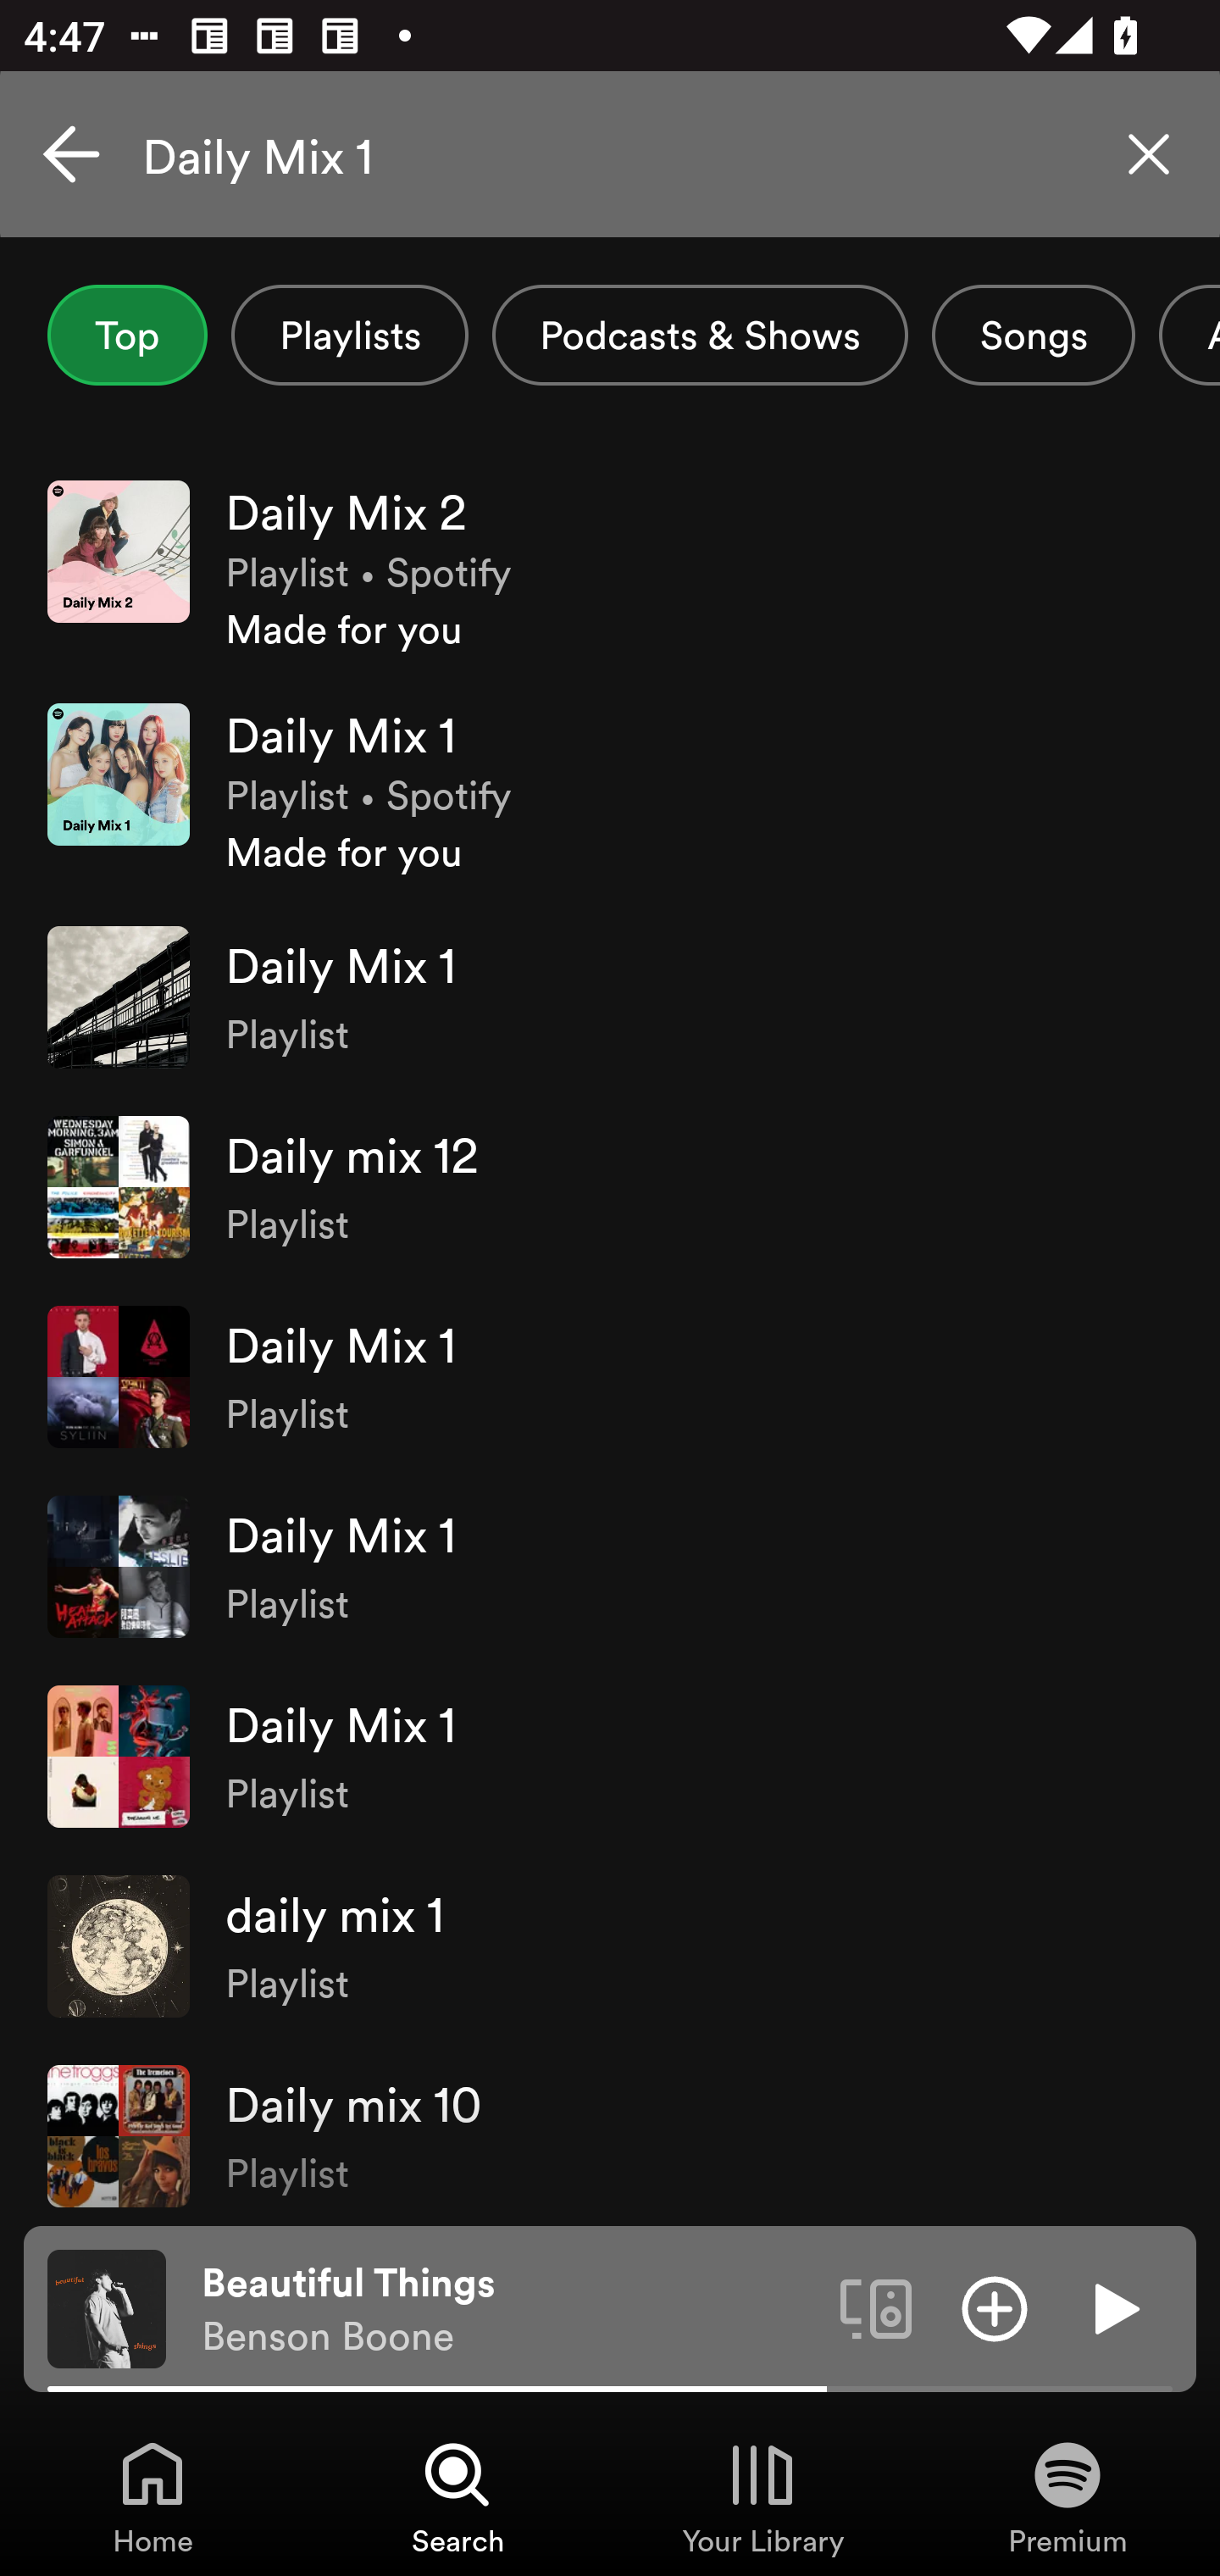  What do you see at coordinates (700, 335) in the screenshot?
I see `Podcasts & Shows` at bounding box center [700, 335].